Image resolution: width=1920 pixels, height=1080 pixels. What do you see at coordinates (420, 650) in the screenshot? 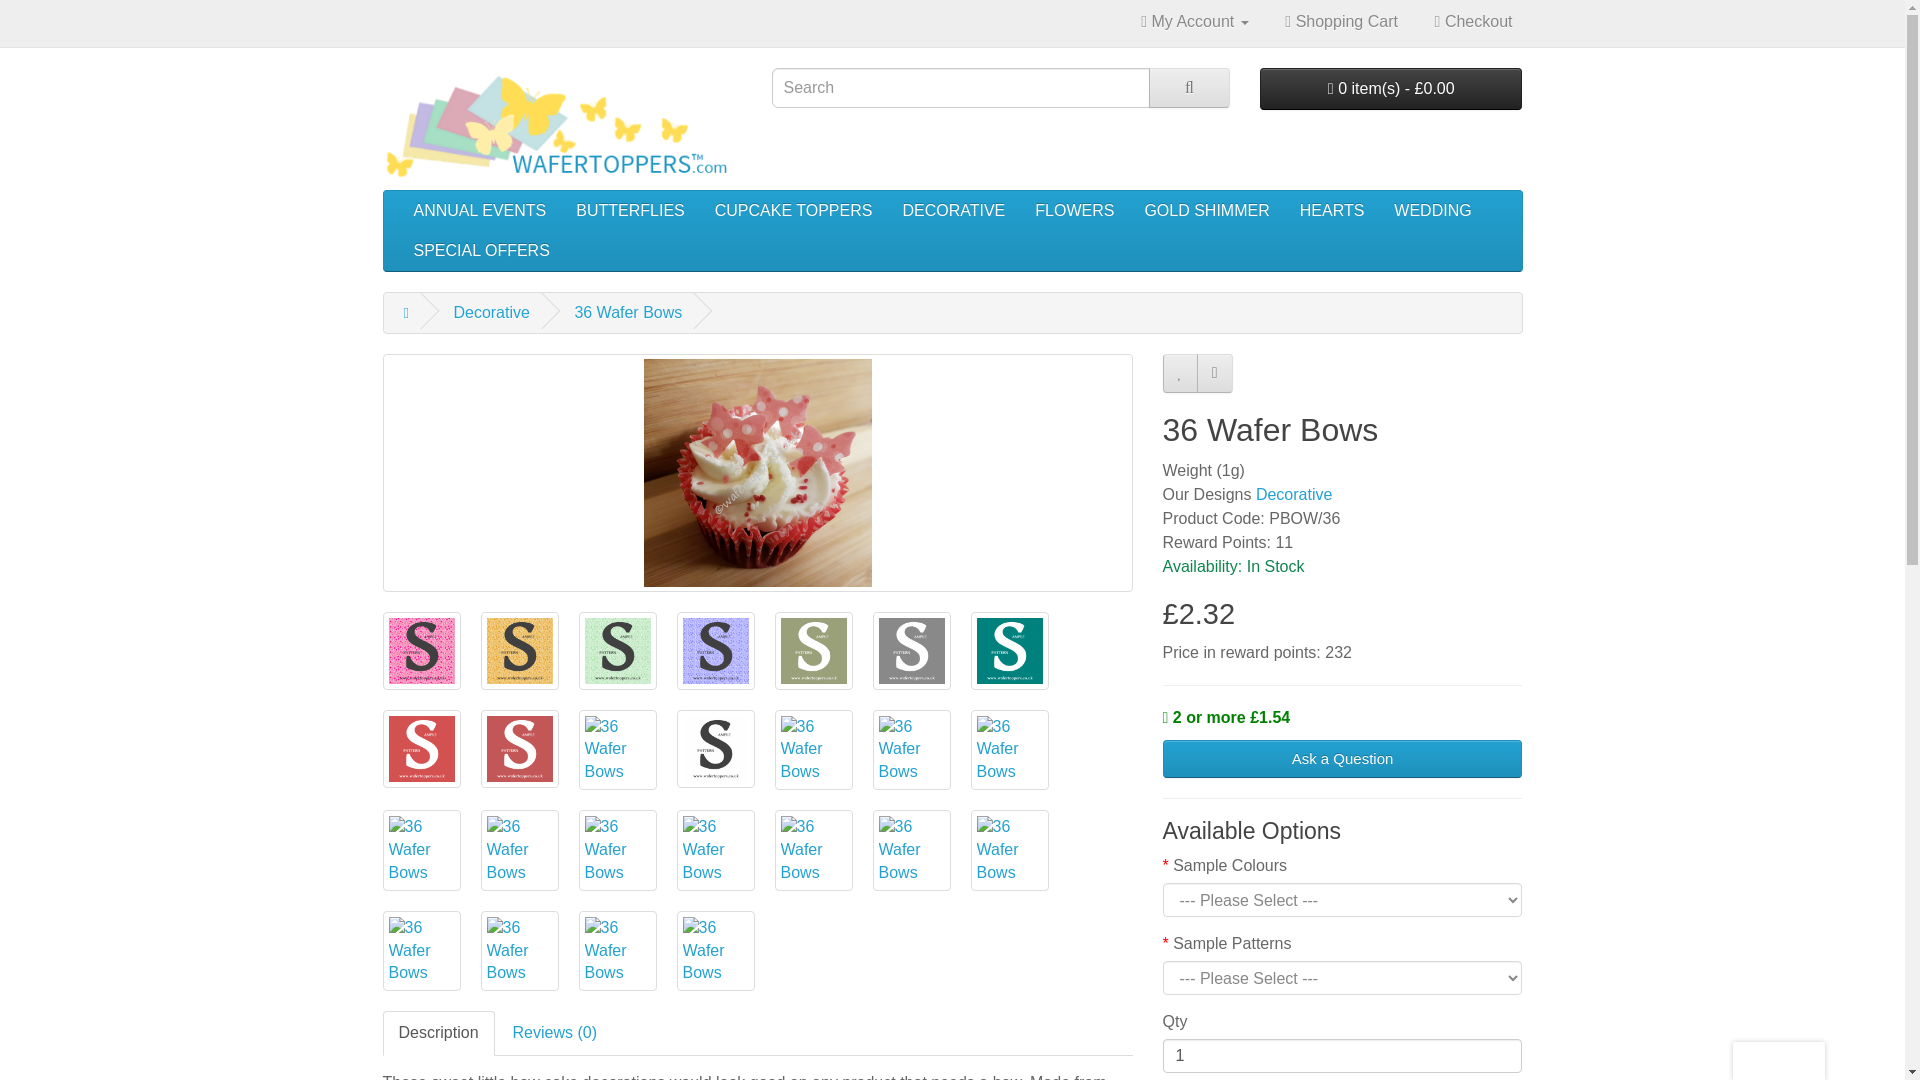
I see `36 Wafer Bows` at bounding box center [420, 650].